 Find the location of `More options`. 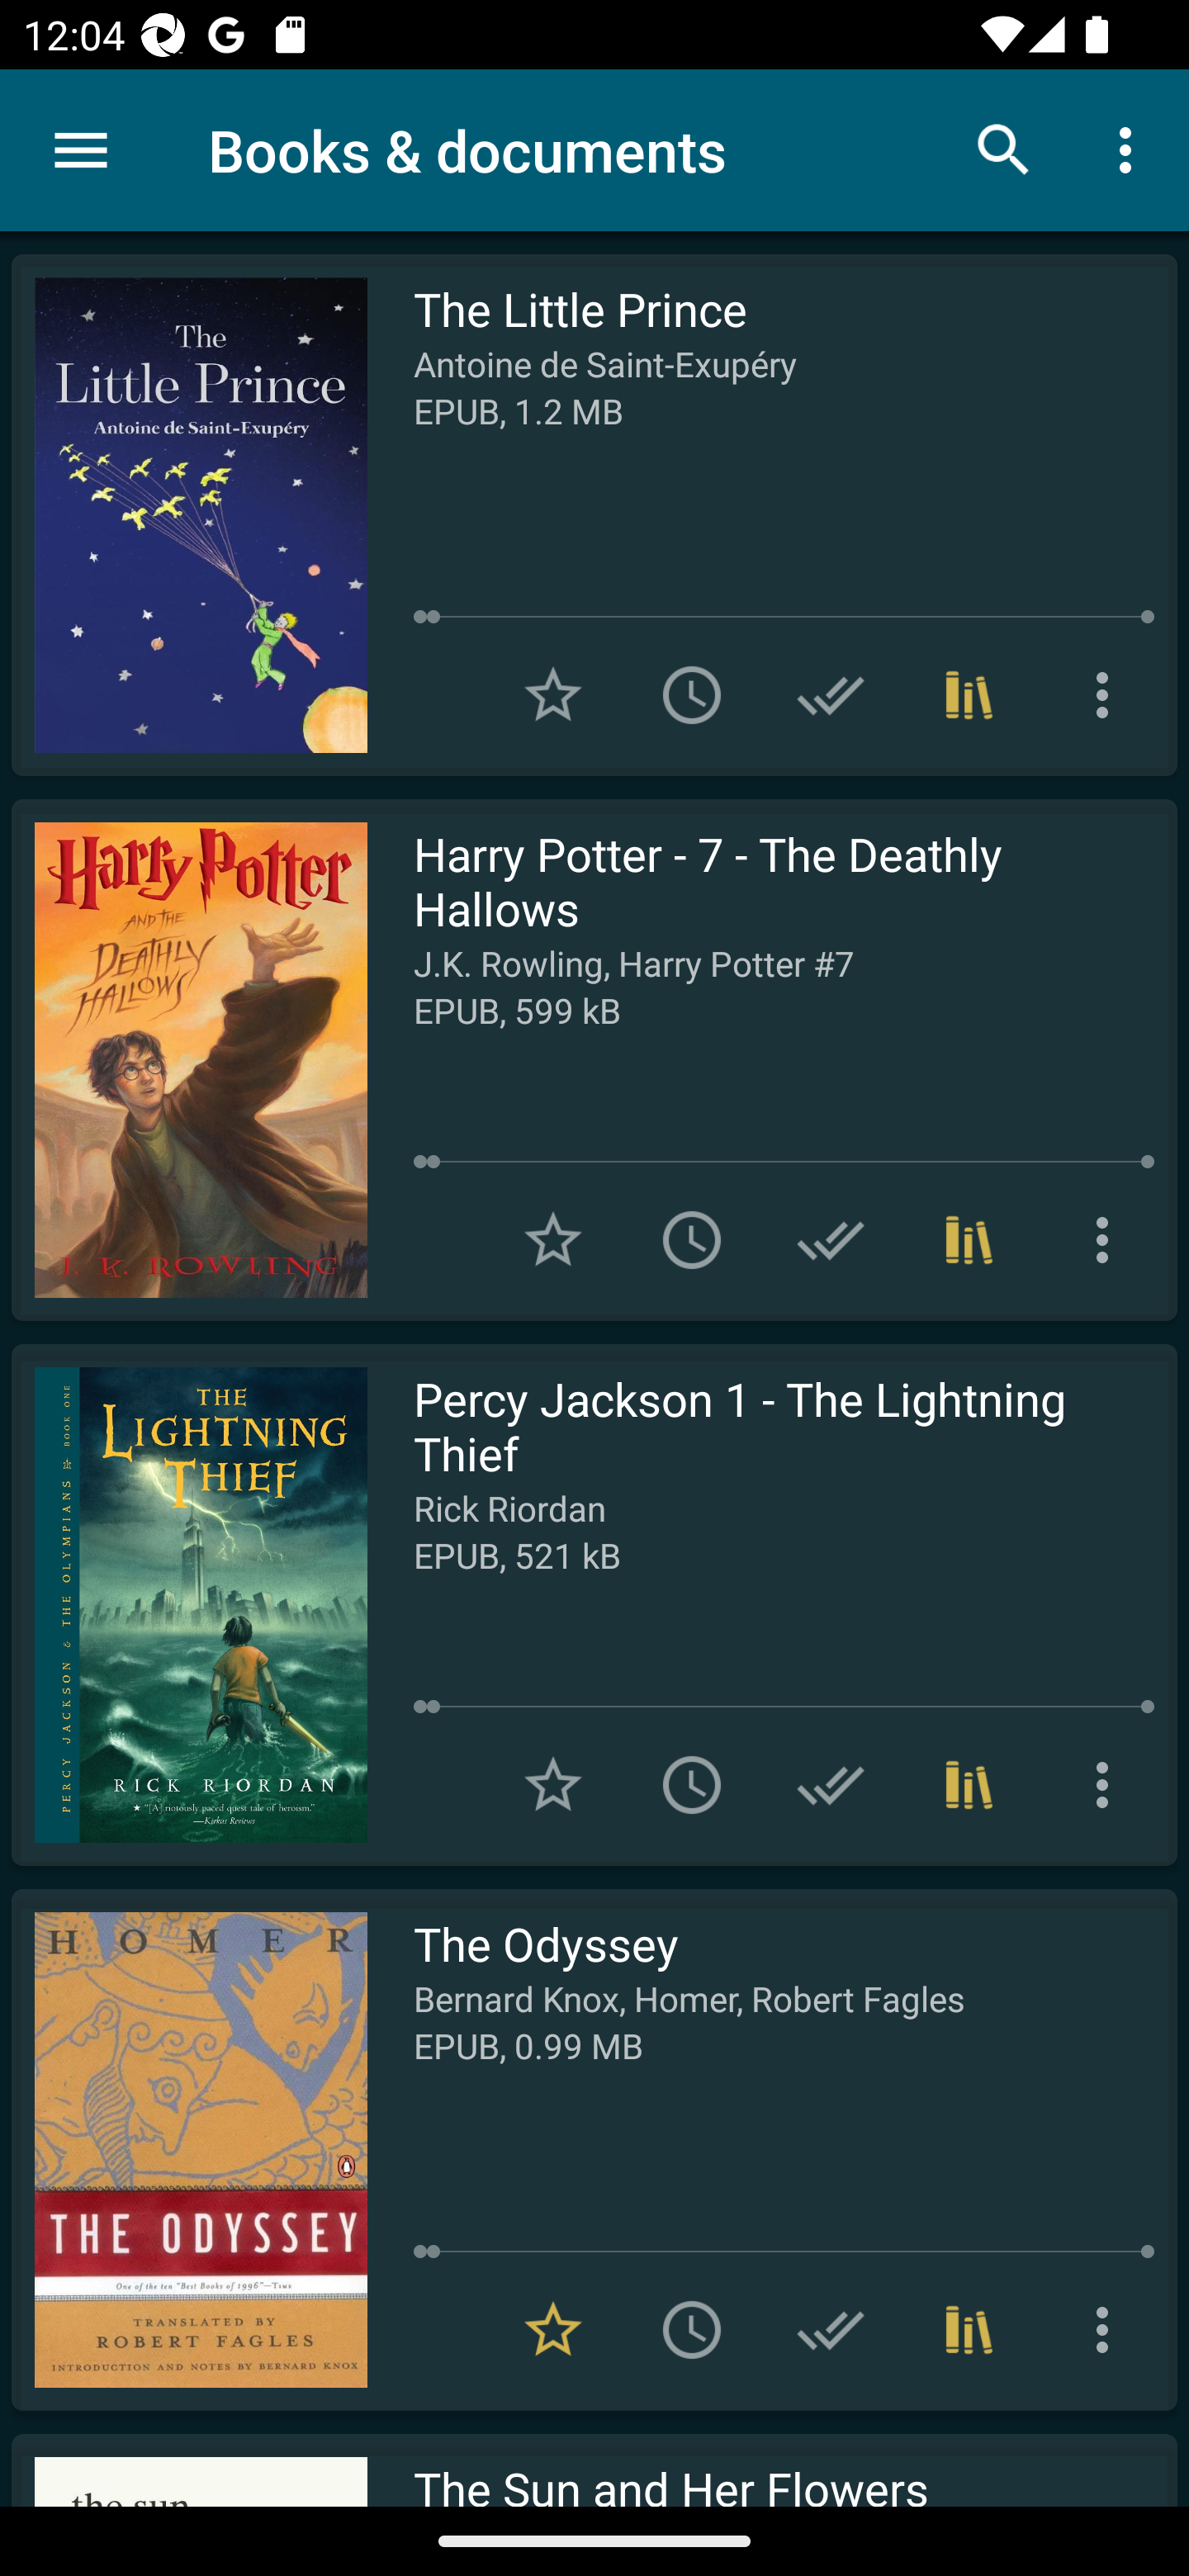

More options is located at coordinates (1108, 695).